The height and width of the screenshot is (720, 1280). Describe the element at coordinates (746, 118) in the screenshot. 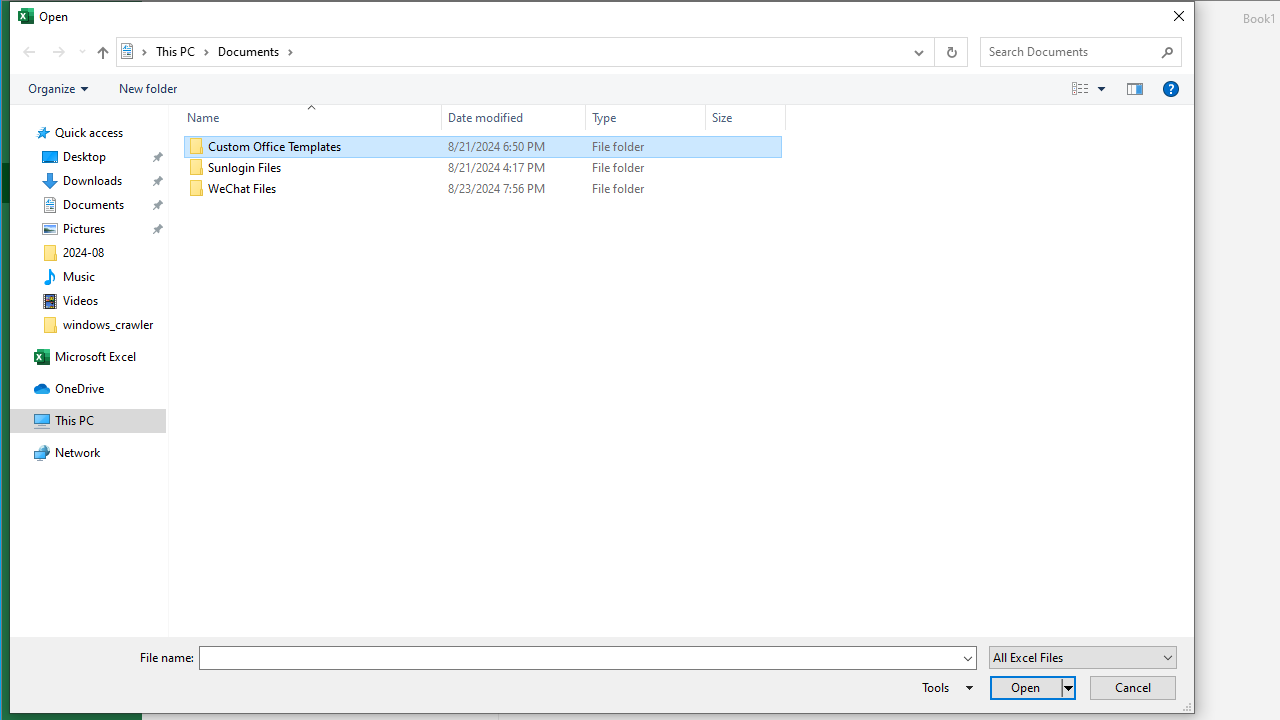

I see `Size` at that location.